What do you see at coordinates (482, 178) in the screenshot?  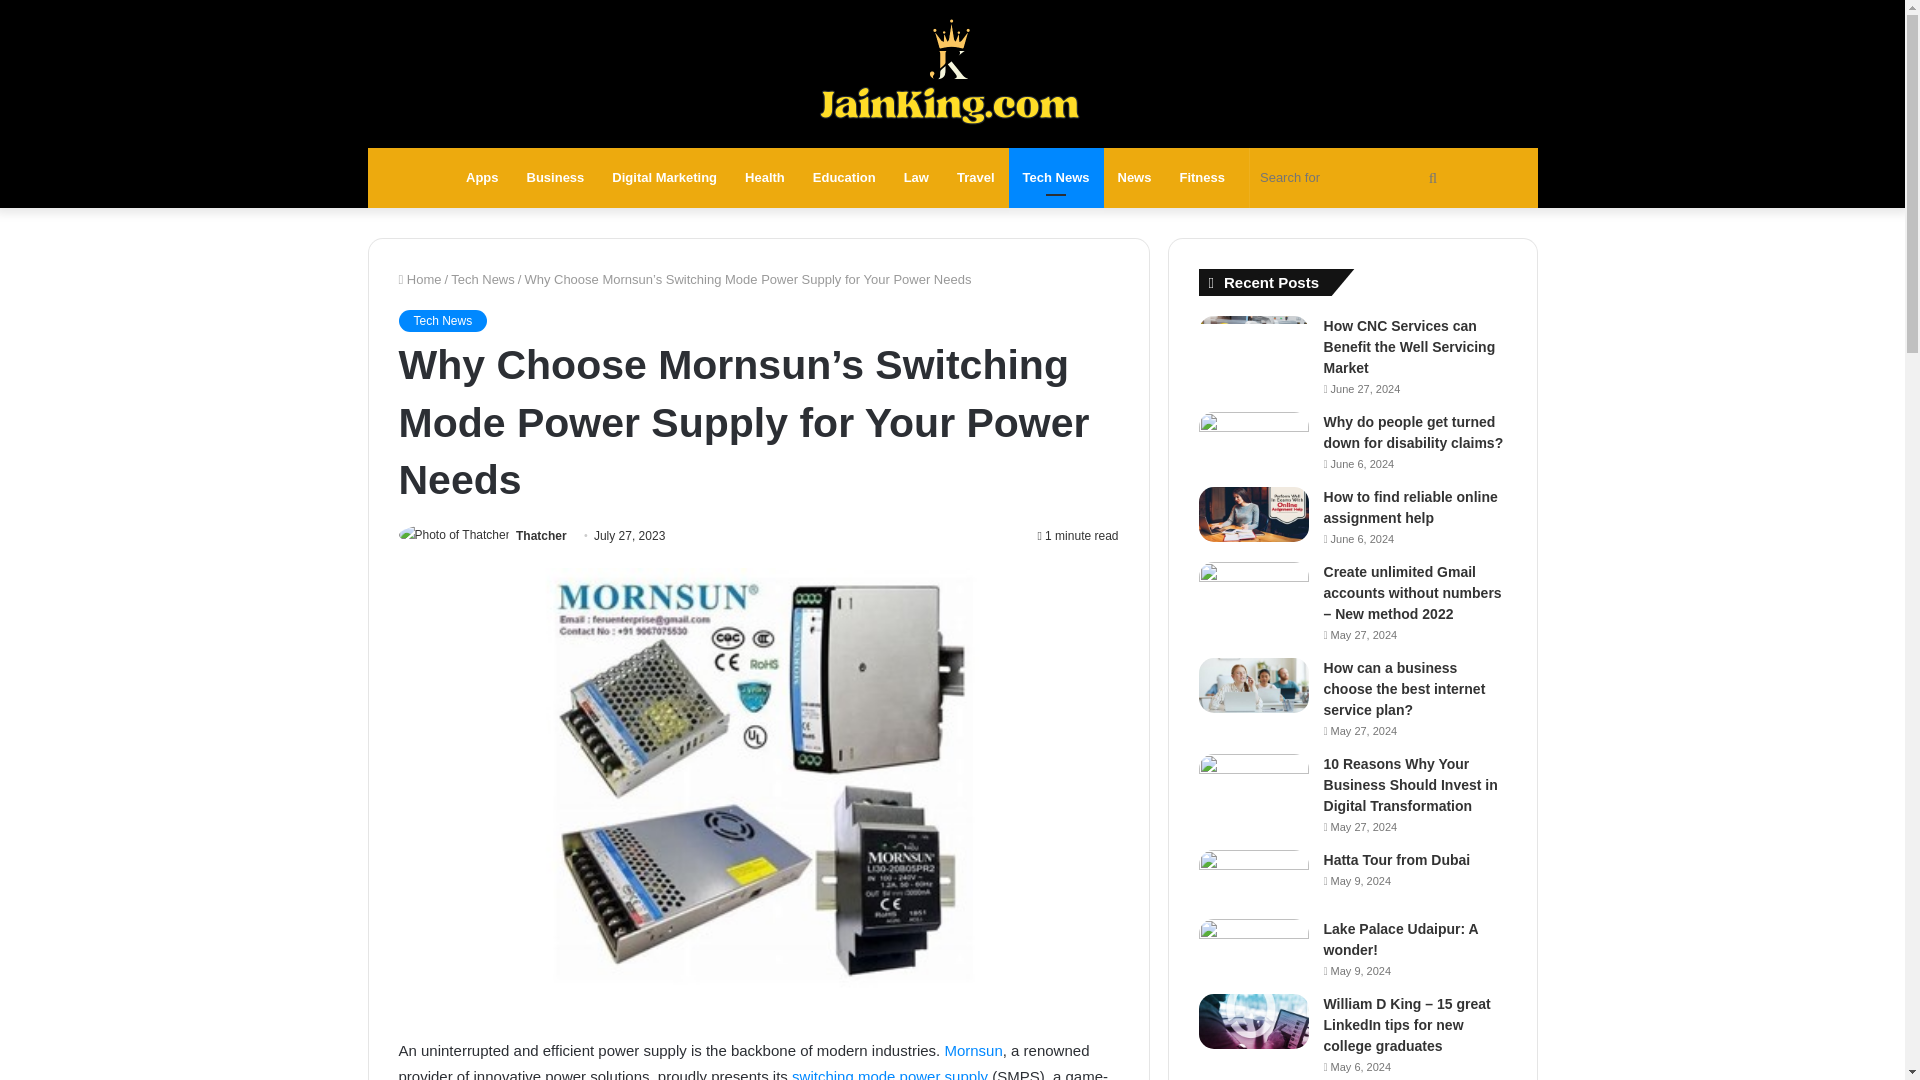 I see `Apps` at bounding box center [482, 178].